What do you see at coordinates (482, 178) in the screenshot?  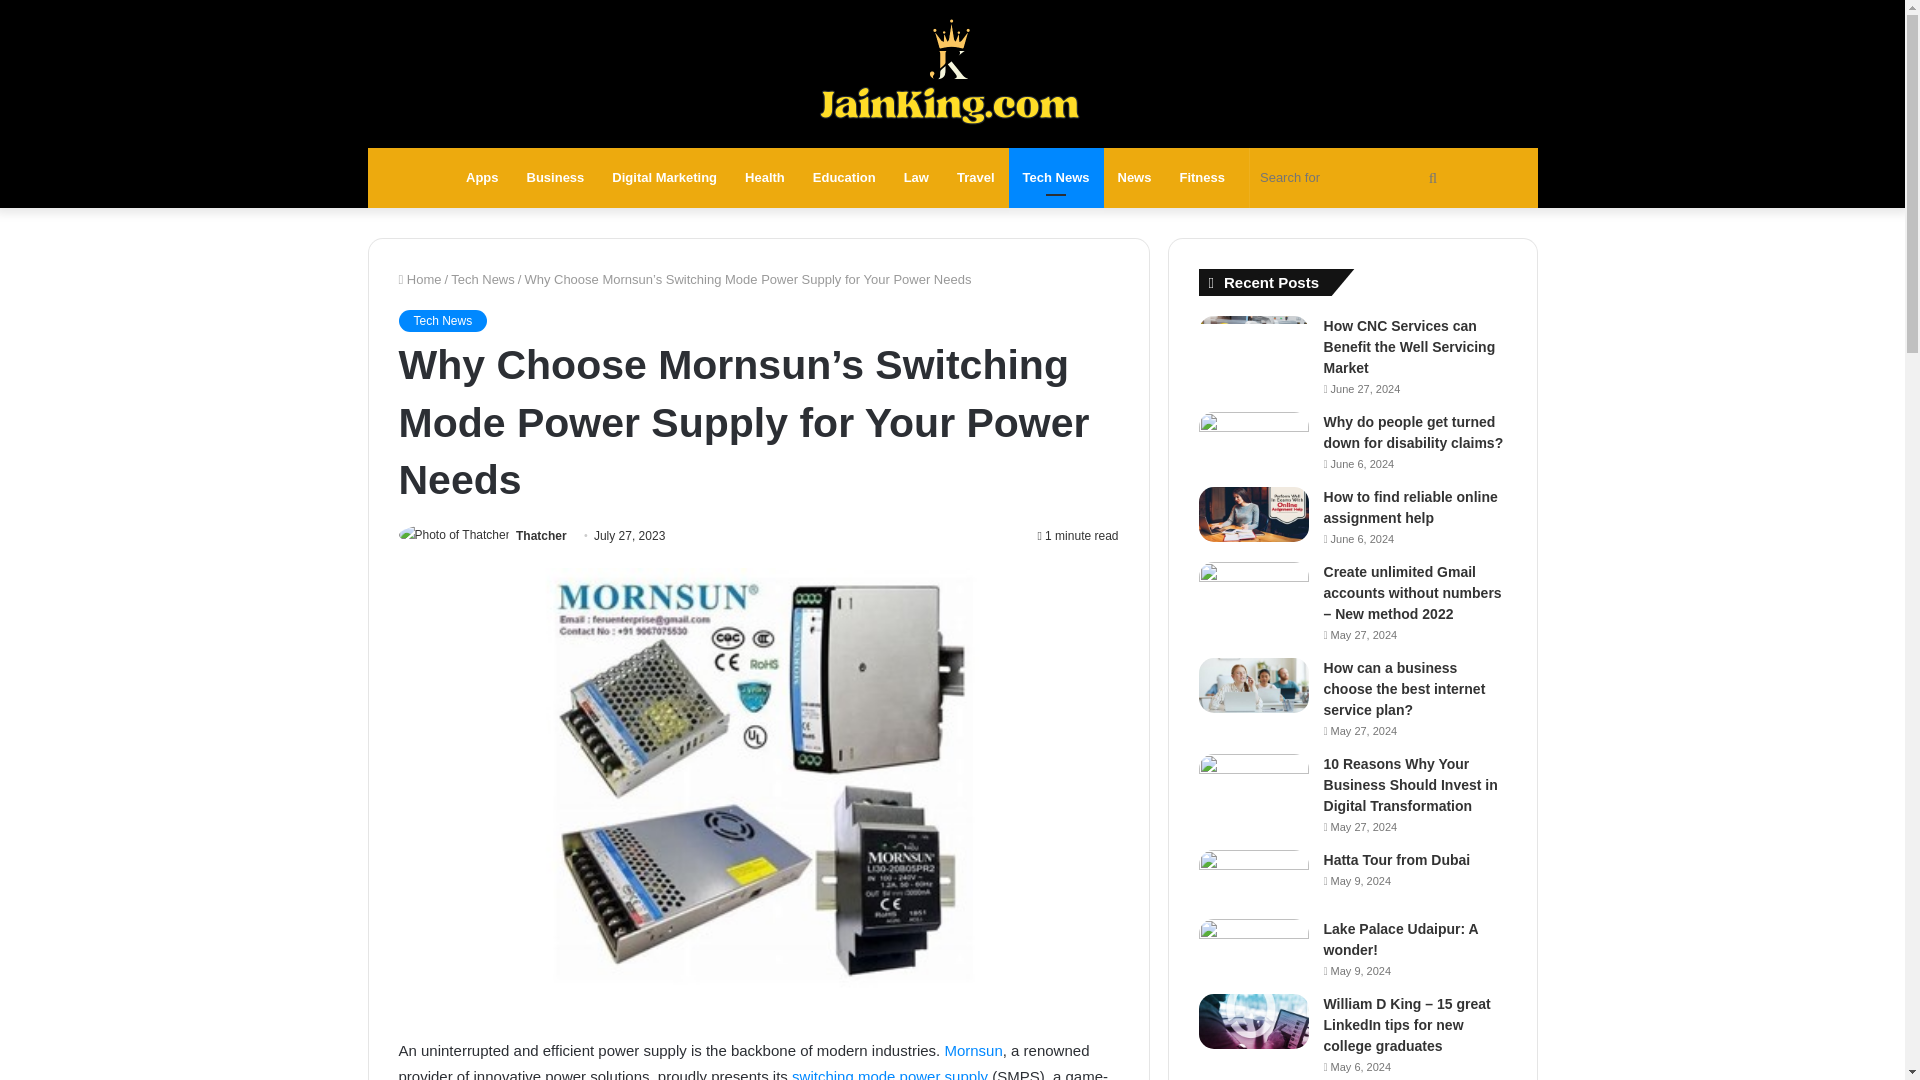 I see `Apps` at bounding box center [482, 178].